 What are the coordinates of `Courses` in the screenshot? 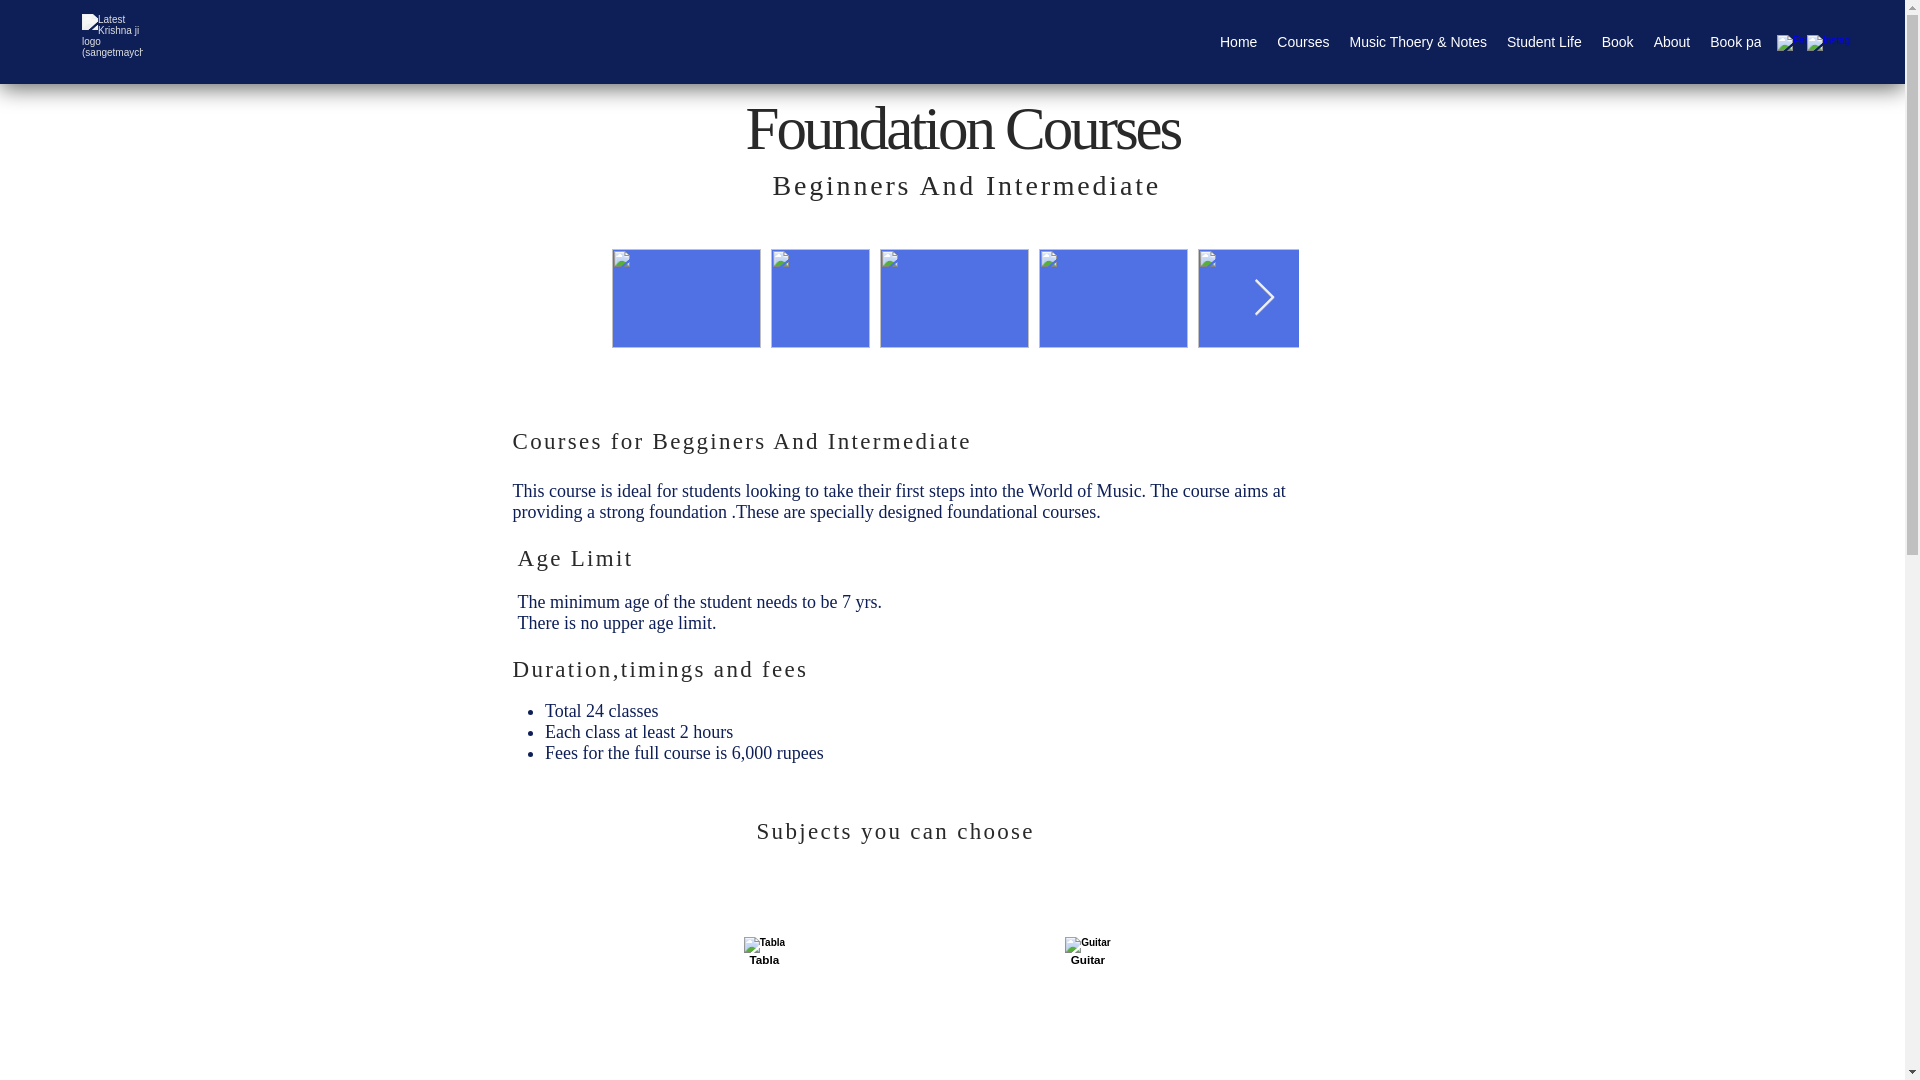 It's located at (1302, 45).